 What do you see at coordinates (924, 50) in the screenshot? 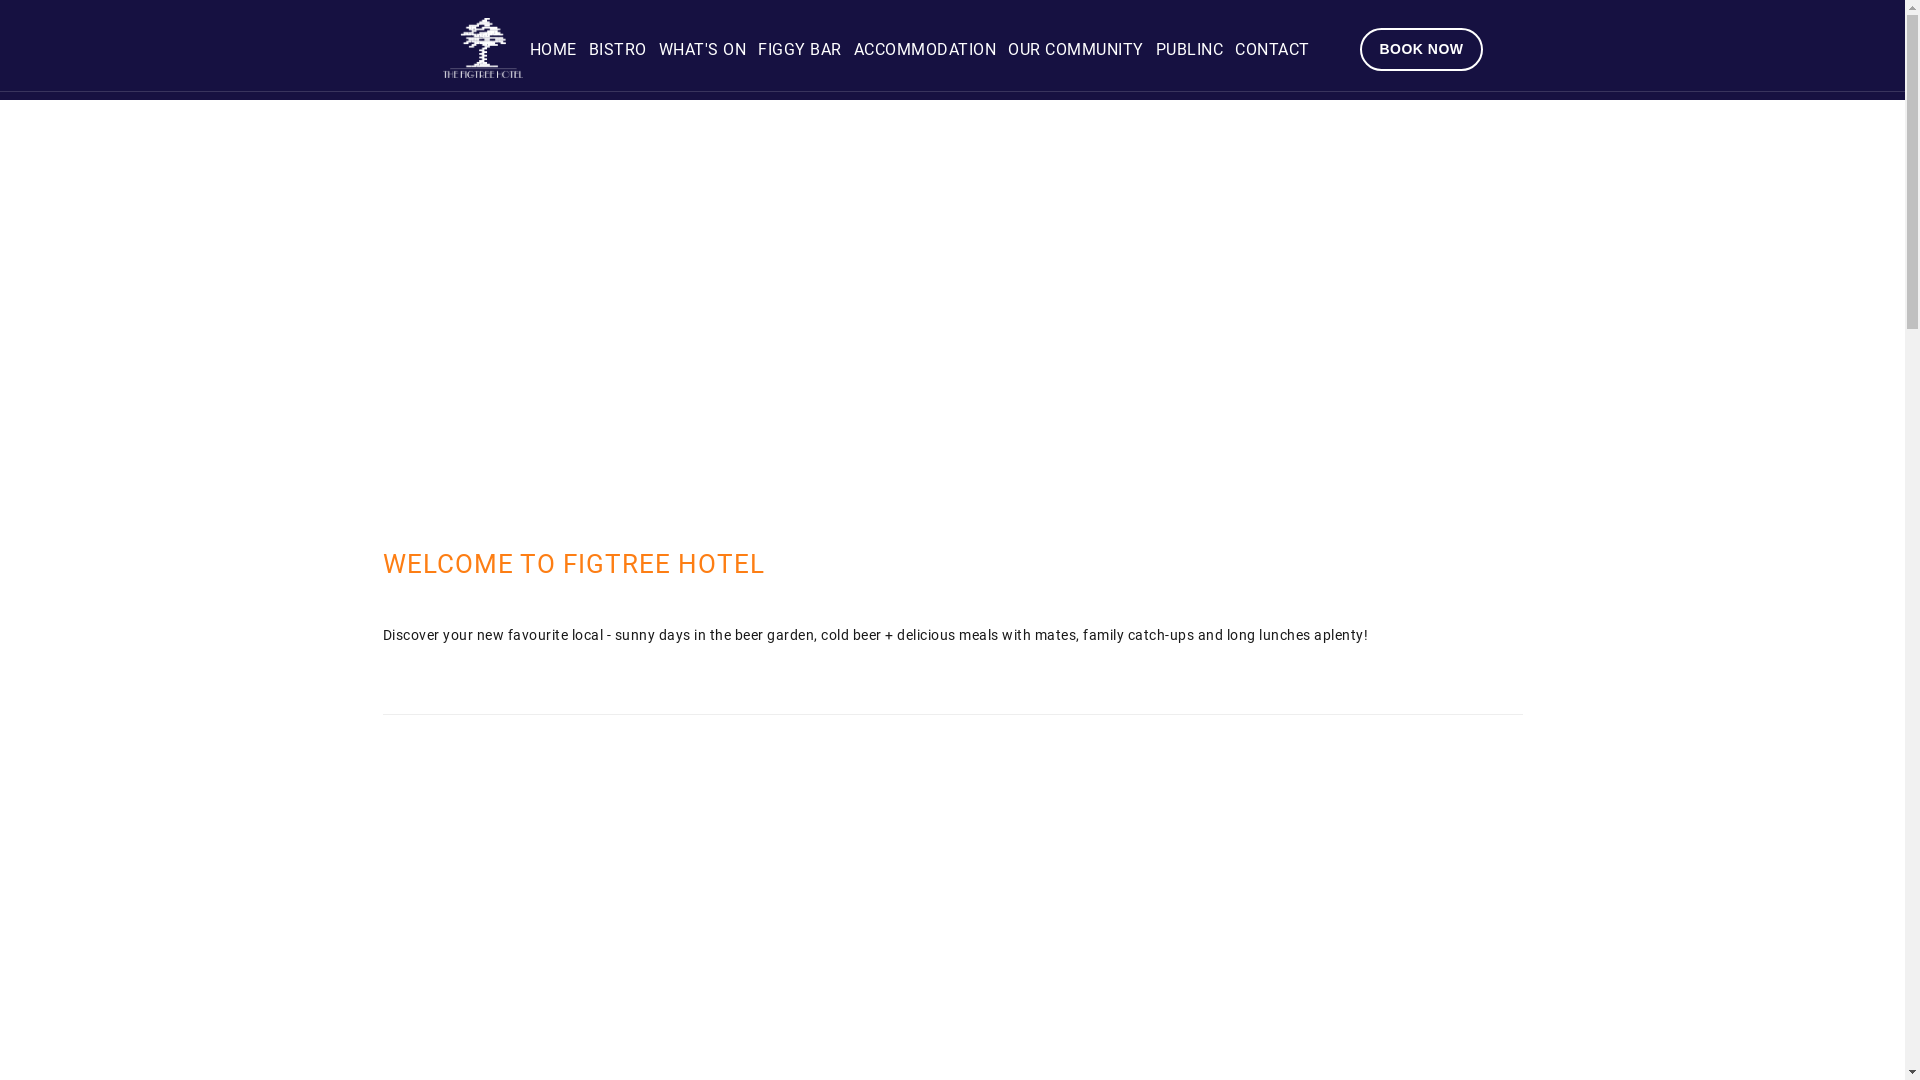
I see `ACCOMMODATION` at bounding box center [924, 50].